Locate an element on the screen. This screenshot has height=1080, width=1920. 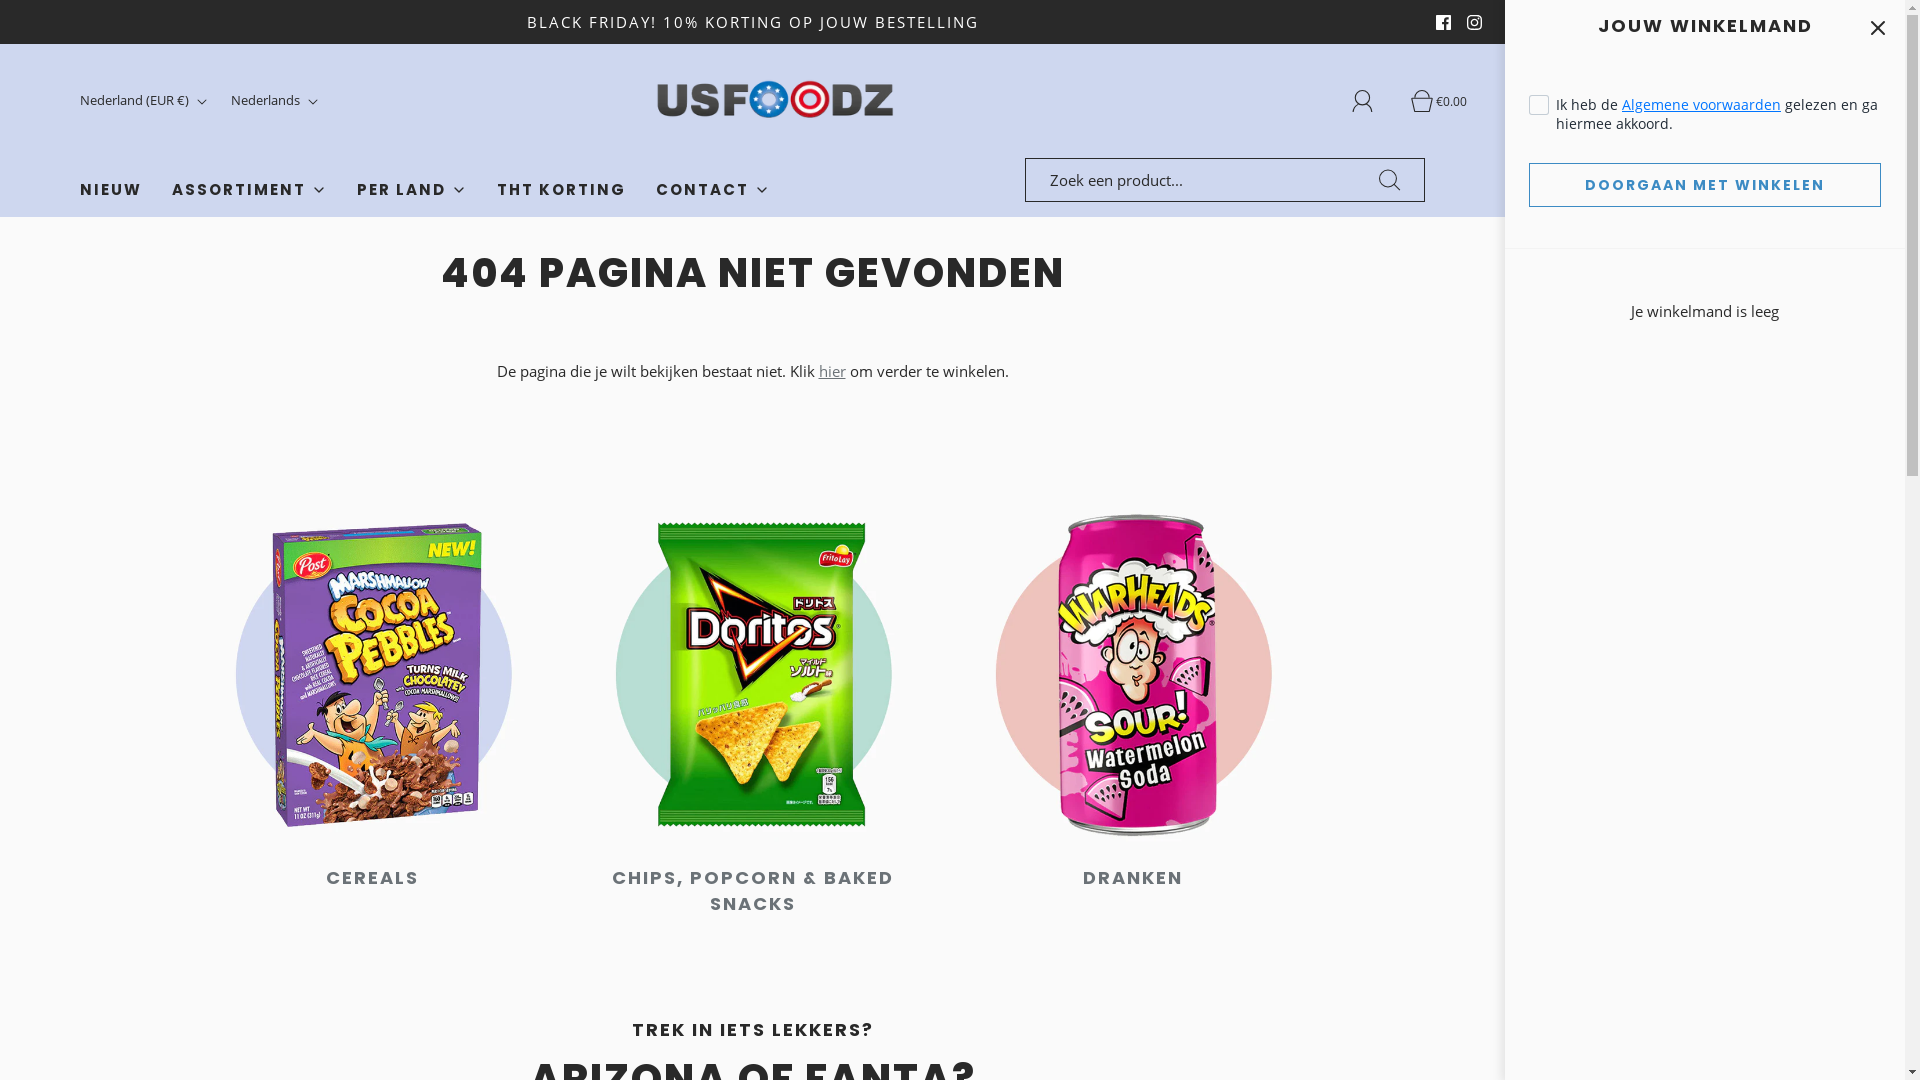
Algemene voorwaarden is located at coordinates (1702, 104).